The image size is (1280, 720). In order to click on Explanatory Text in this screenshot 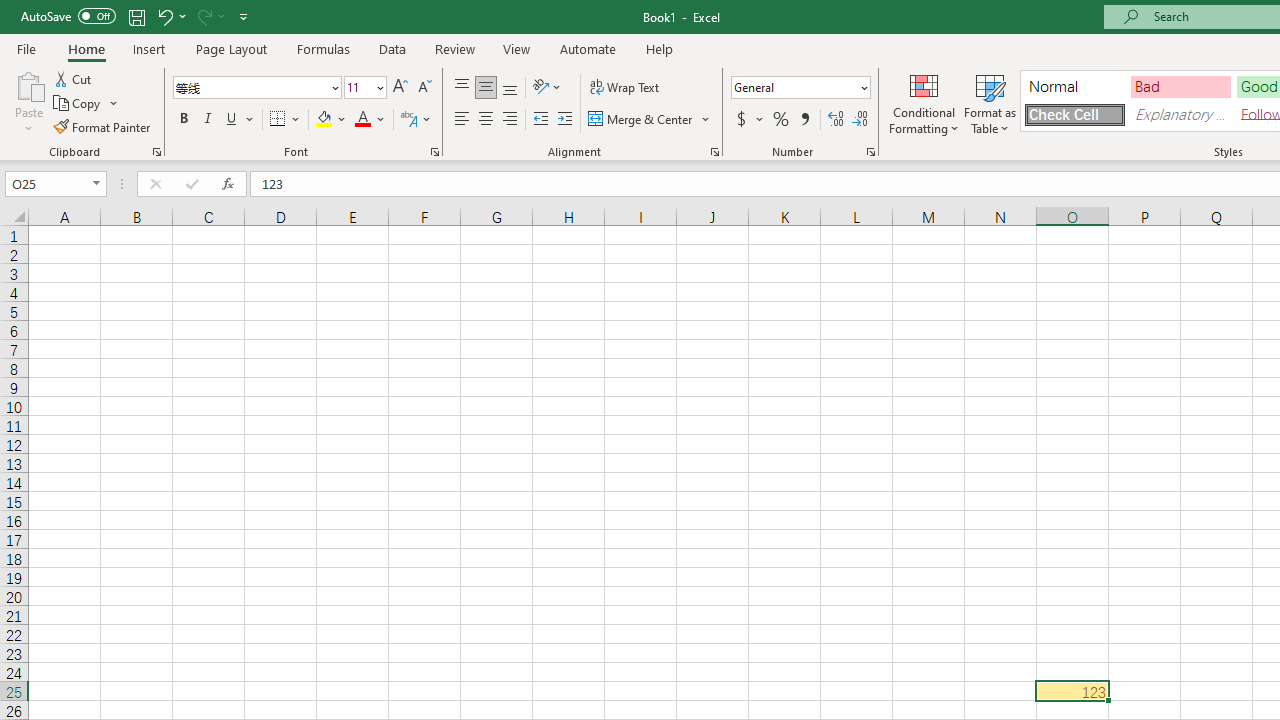, I will do `click(1180, 114)`.